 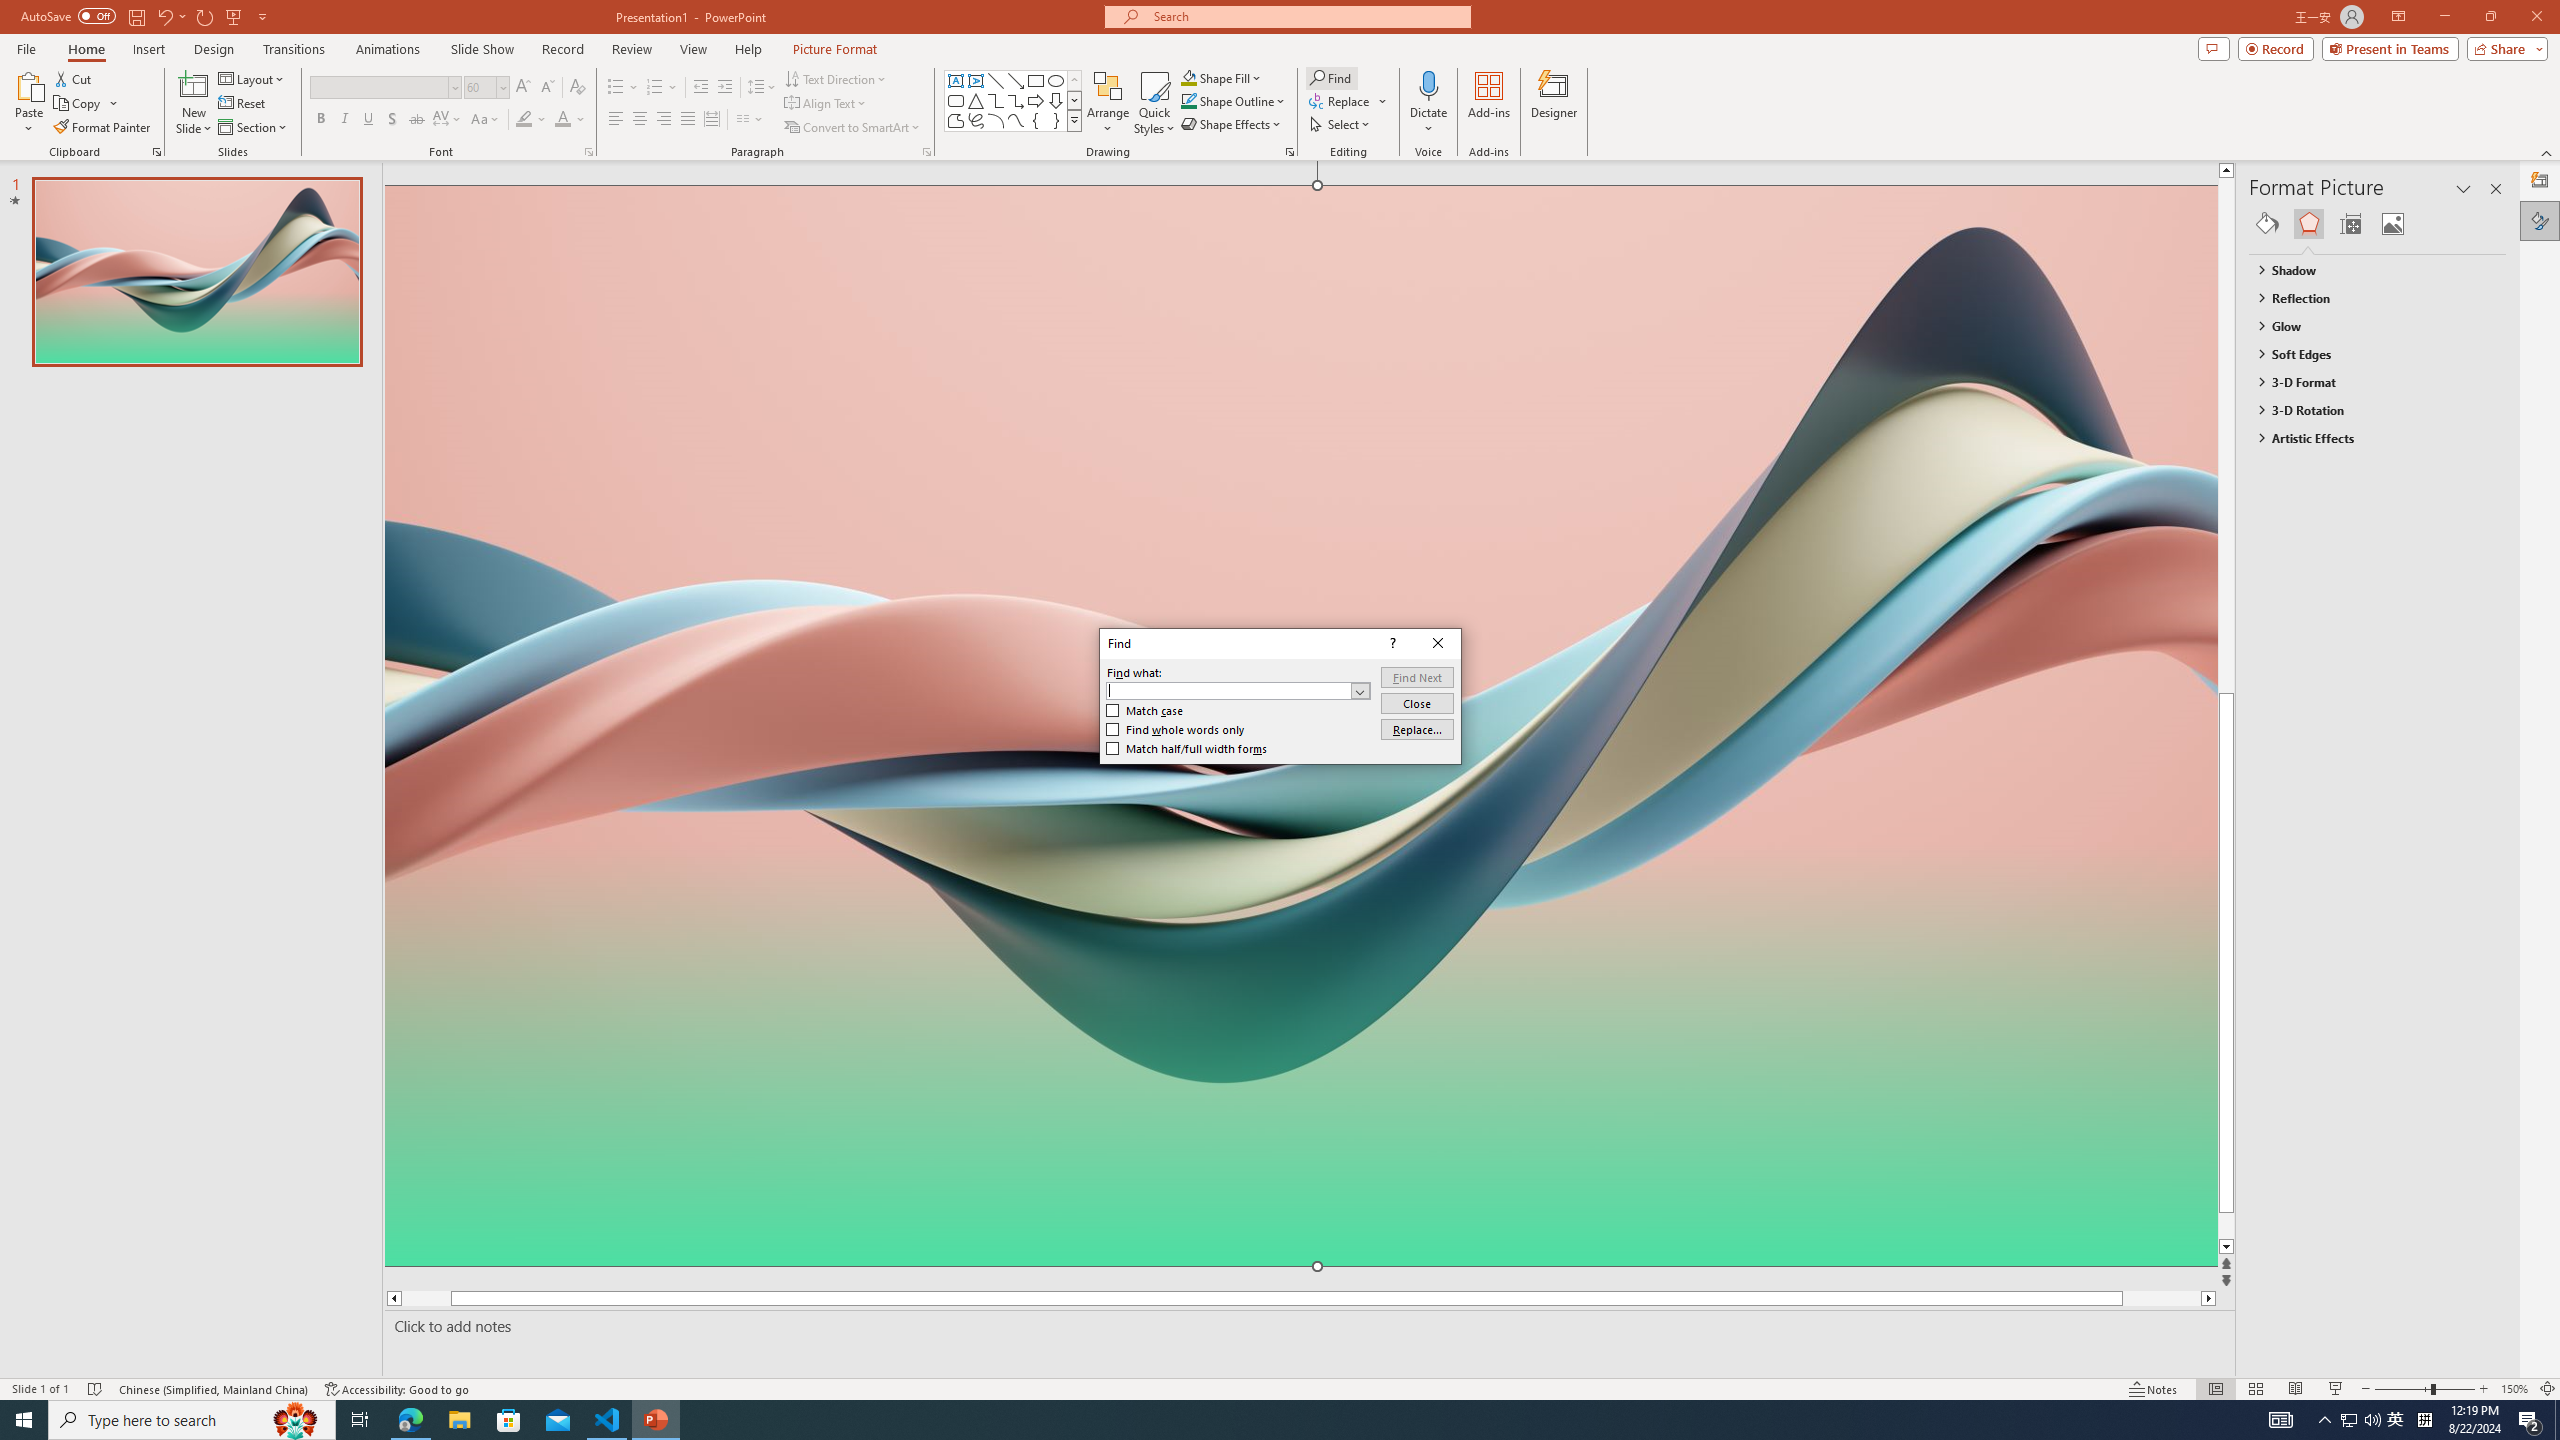 What do you see at coordinates (664, 120) in the screenshot?
I see `Align Right` at bounding box center [664, 120].